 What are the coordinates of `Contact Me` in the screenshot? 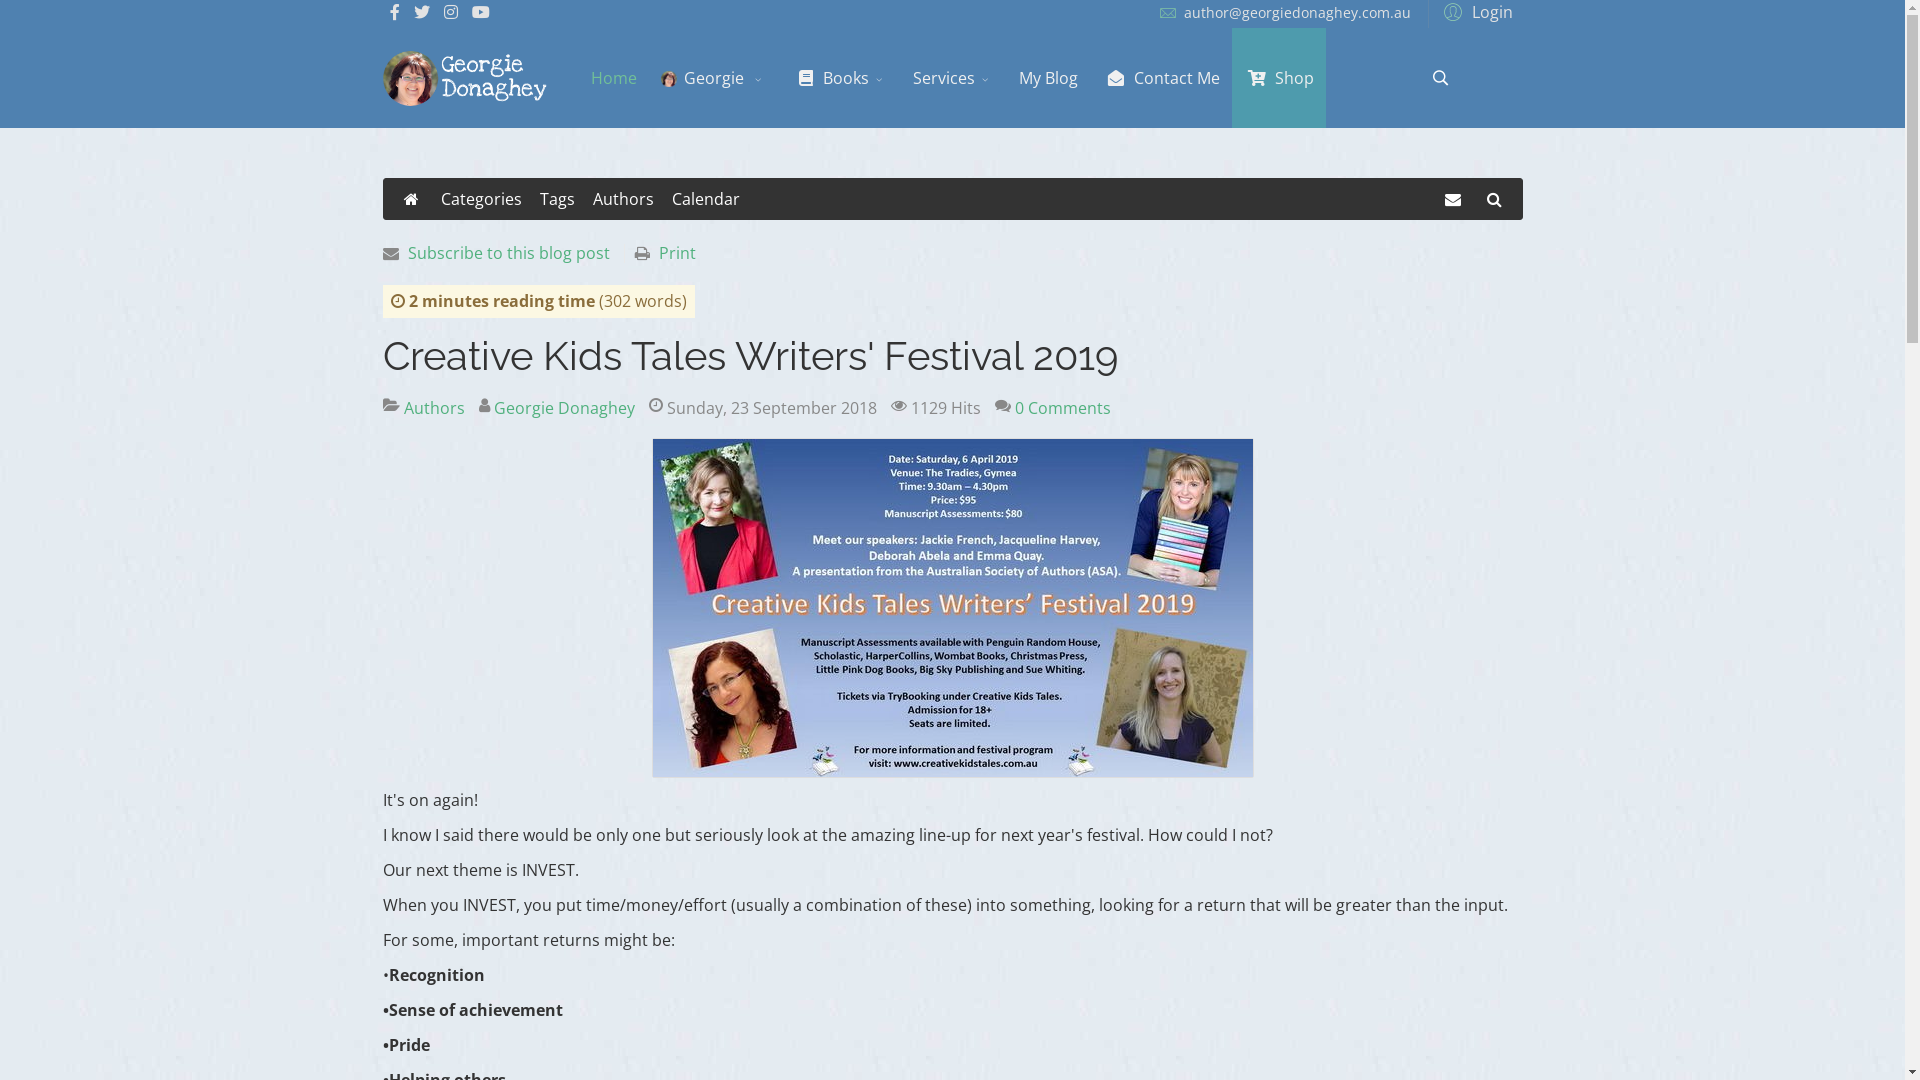 It's located at (1160, 78).